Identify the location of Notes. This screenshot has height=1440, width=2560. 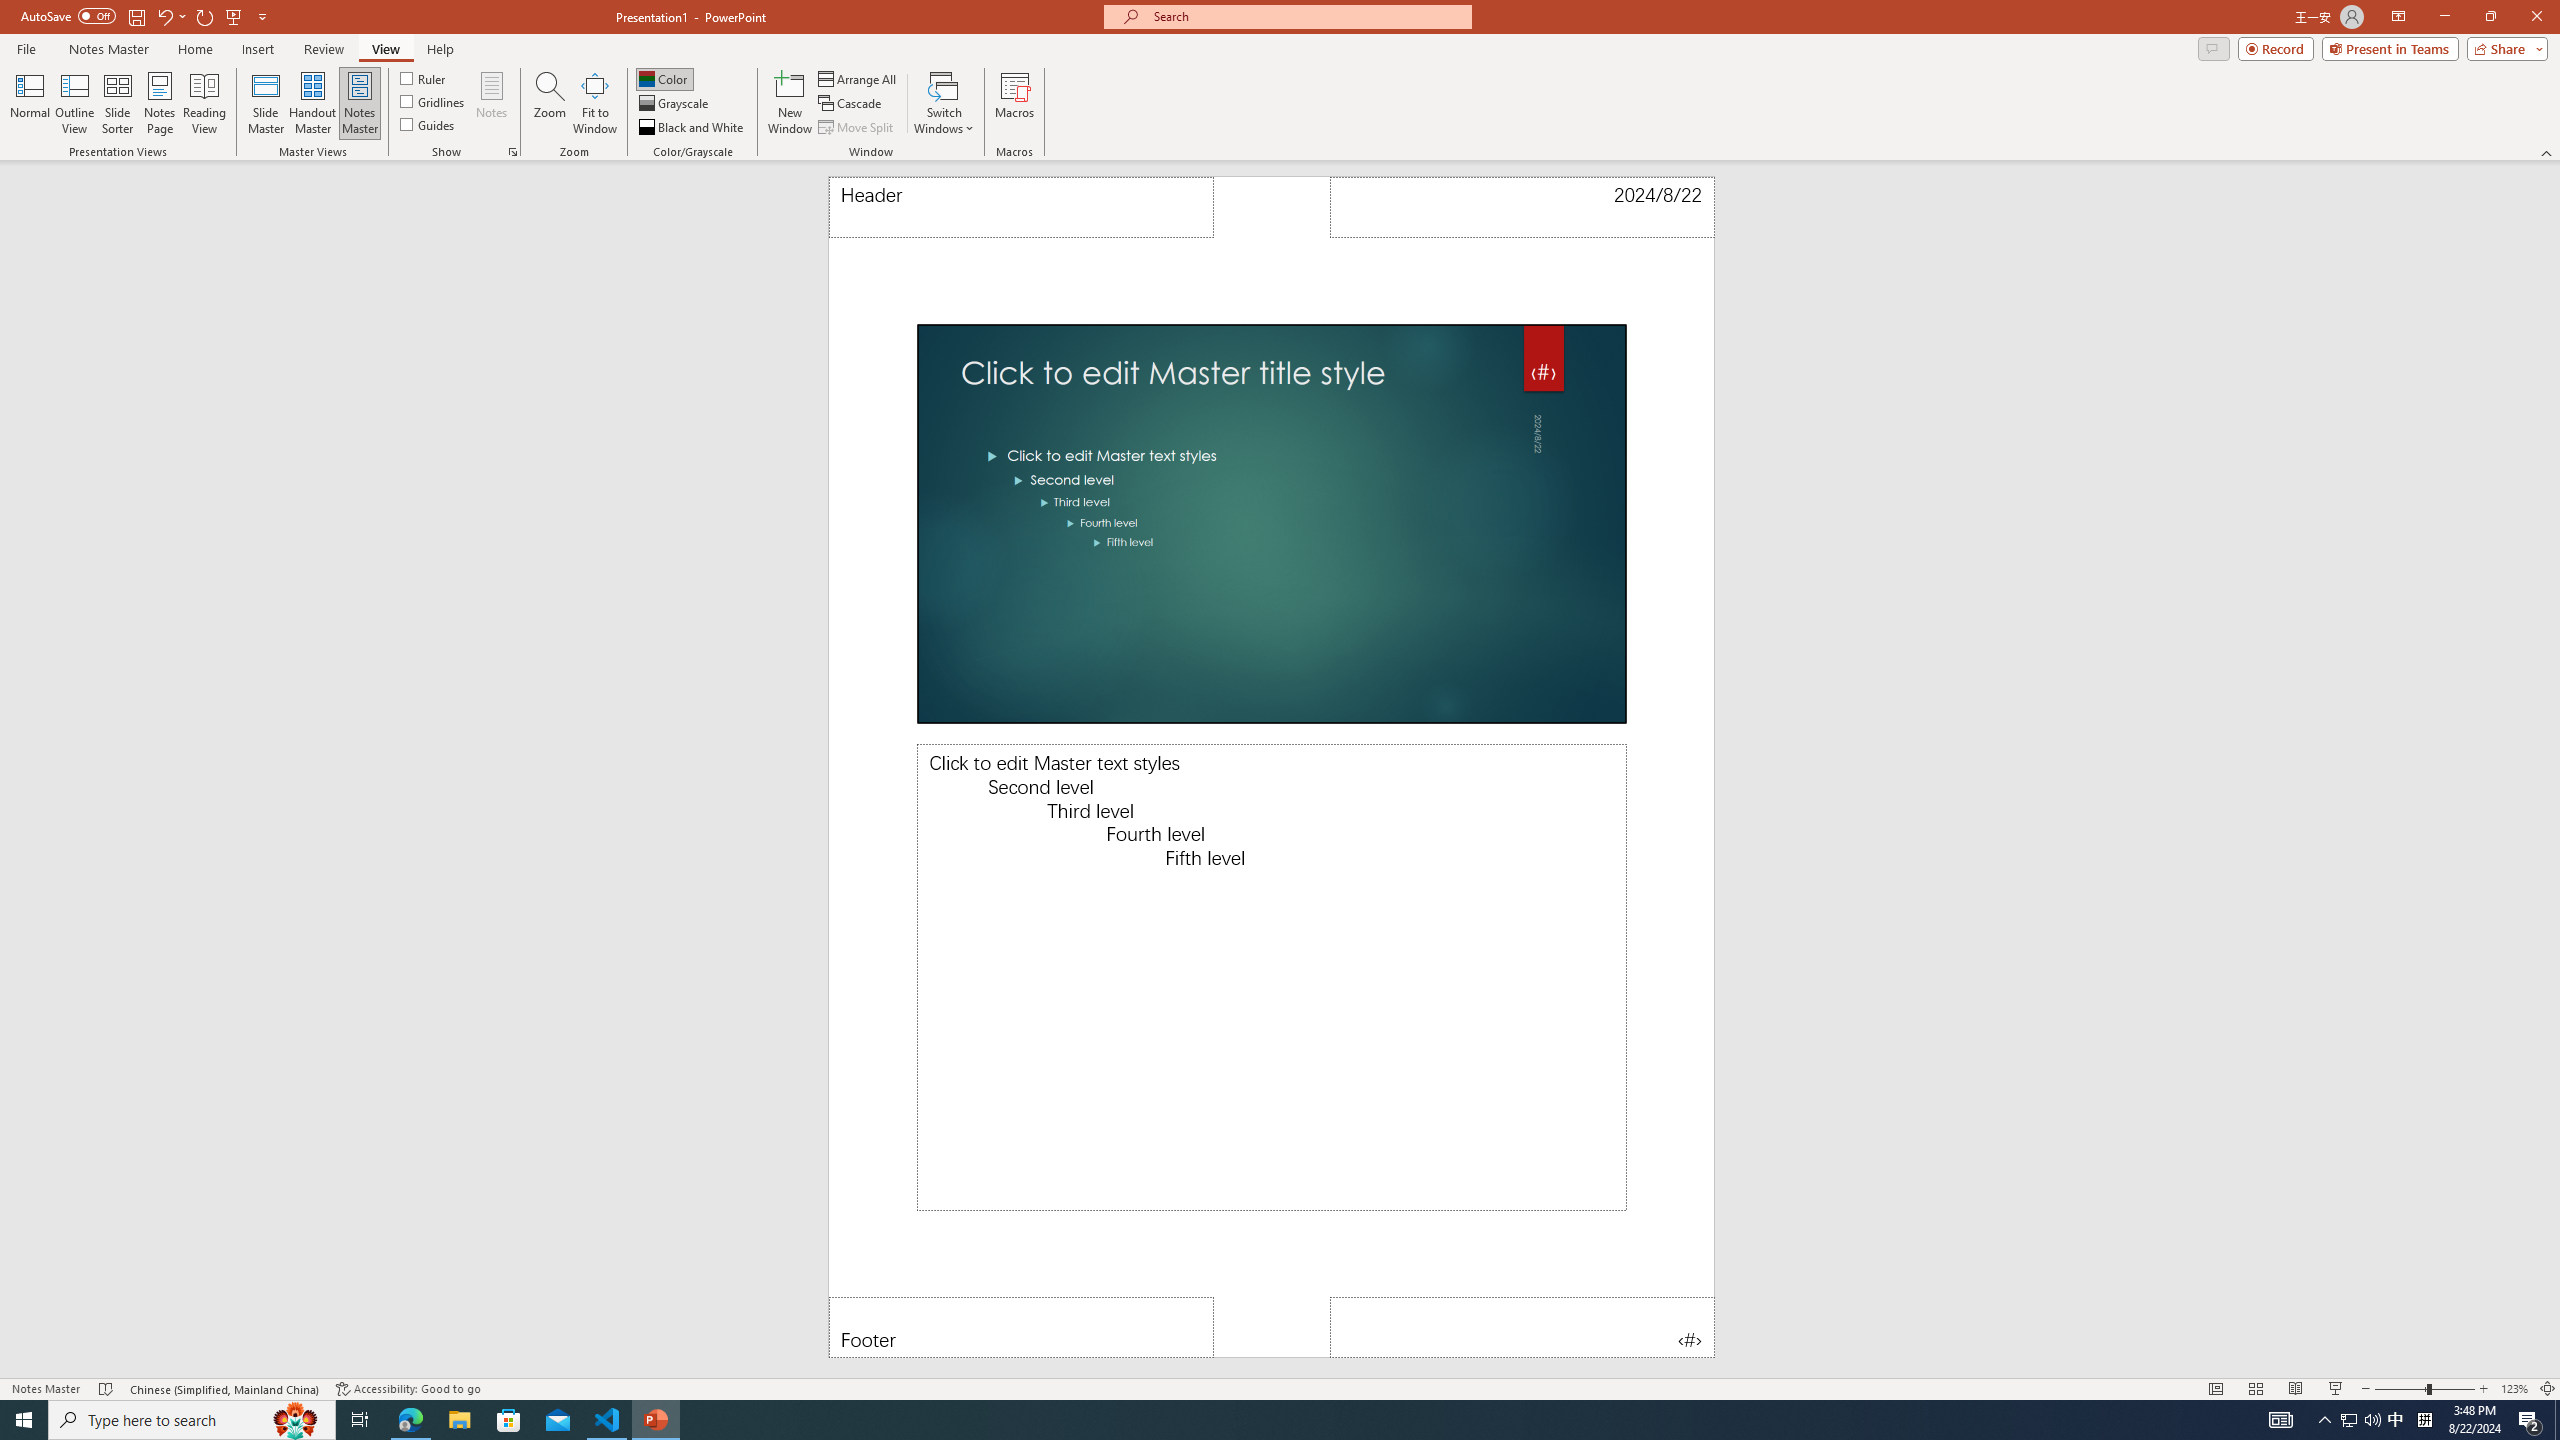
(492, 103).